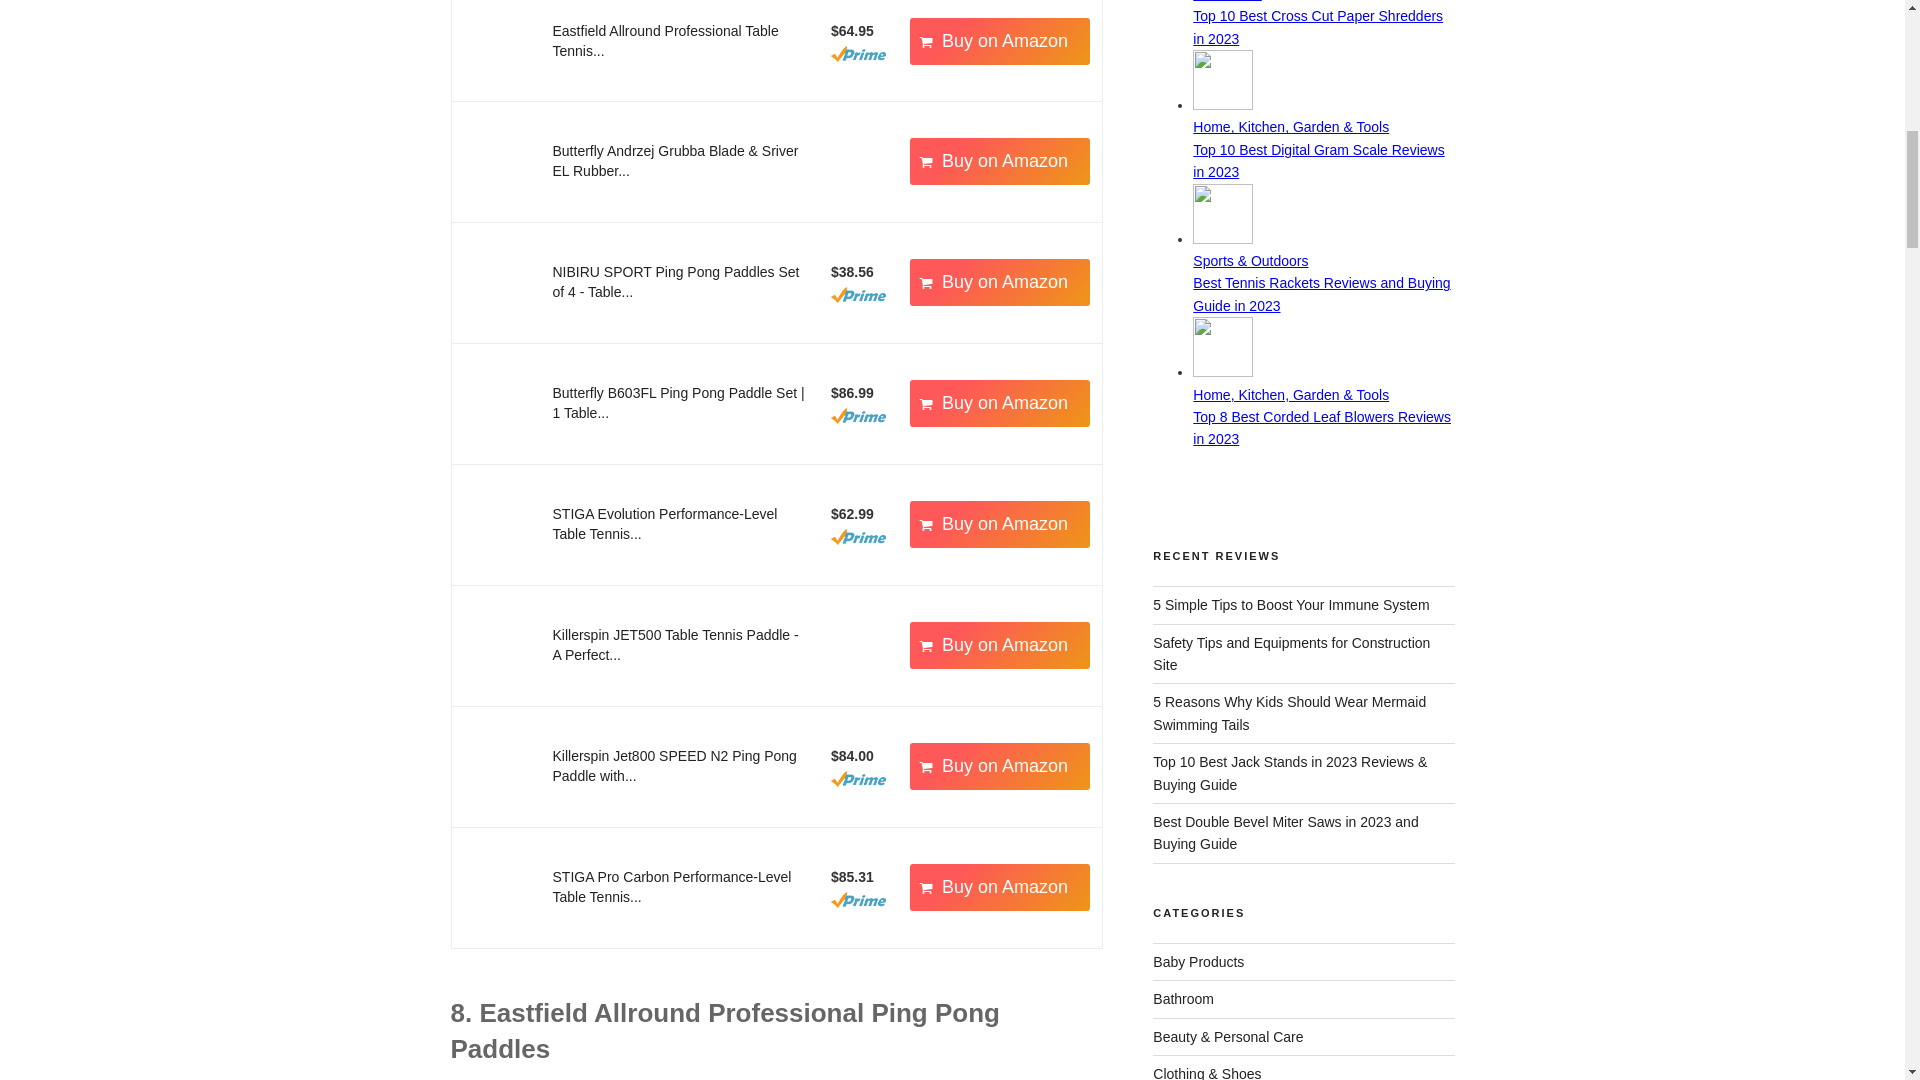 The width and height of the screenshot is (1920, 1080). I want to click on Buy on Amazon, so click(1000, 403).